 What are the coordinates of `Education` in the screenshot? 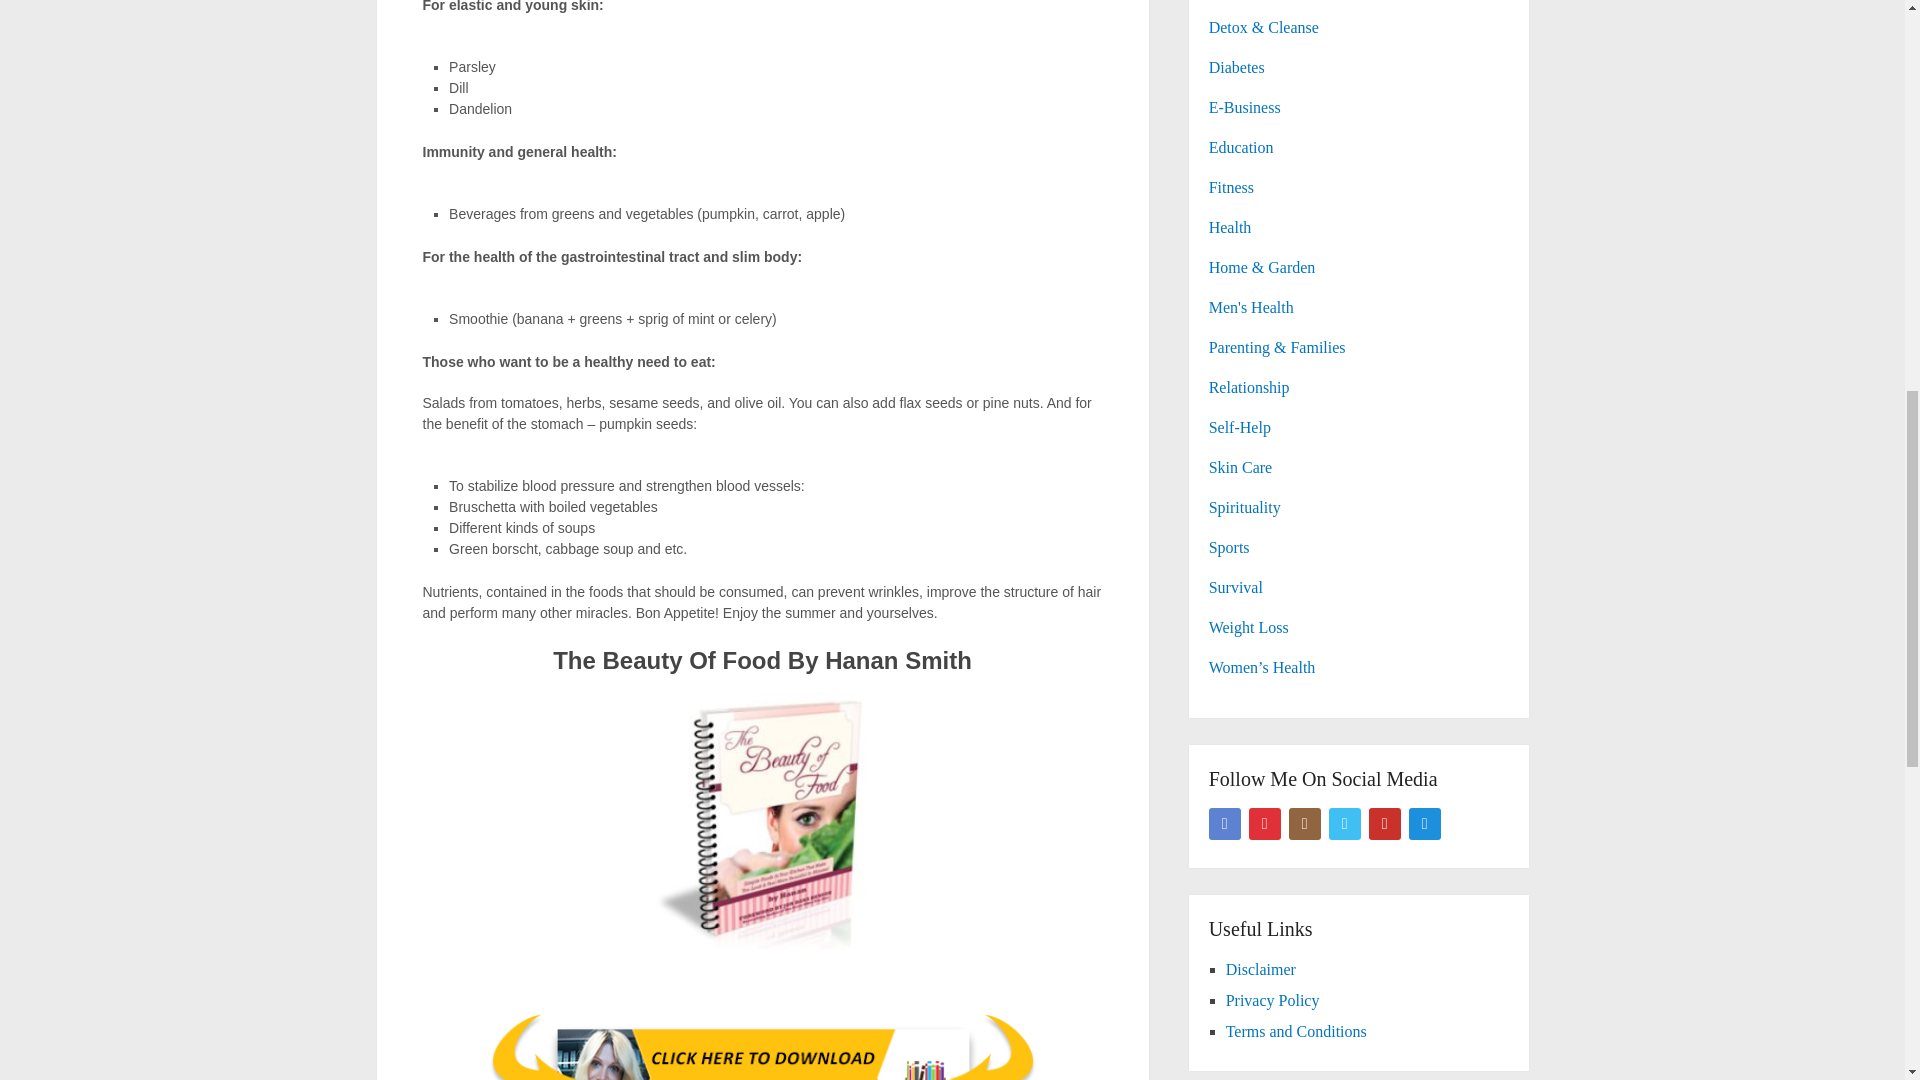 It's located at (1242, 147).